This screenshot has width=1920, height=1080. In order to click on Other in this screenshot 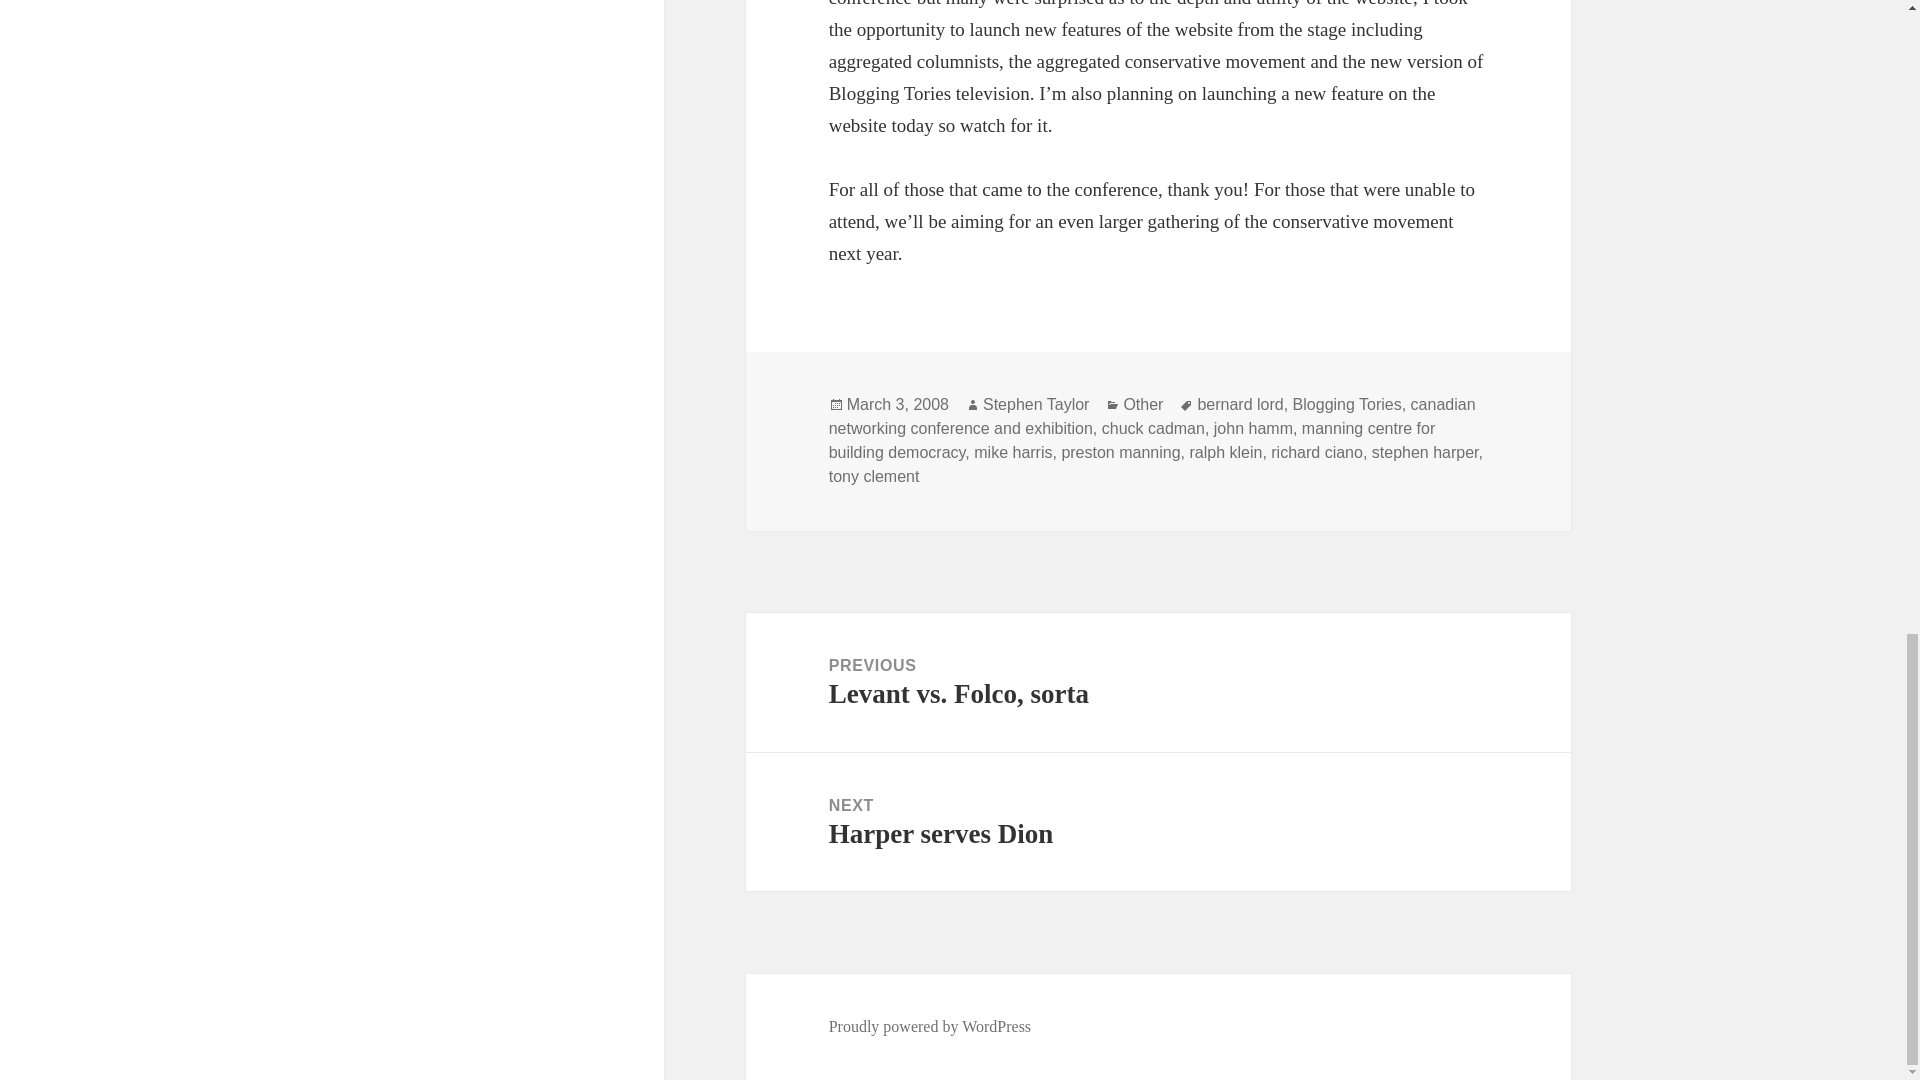, I will do `click(1143, 404)`.